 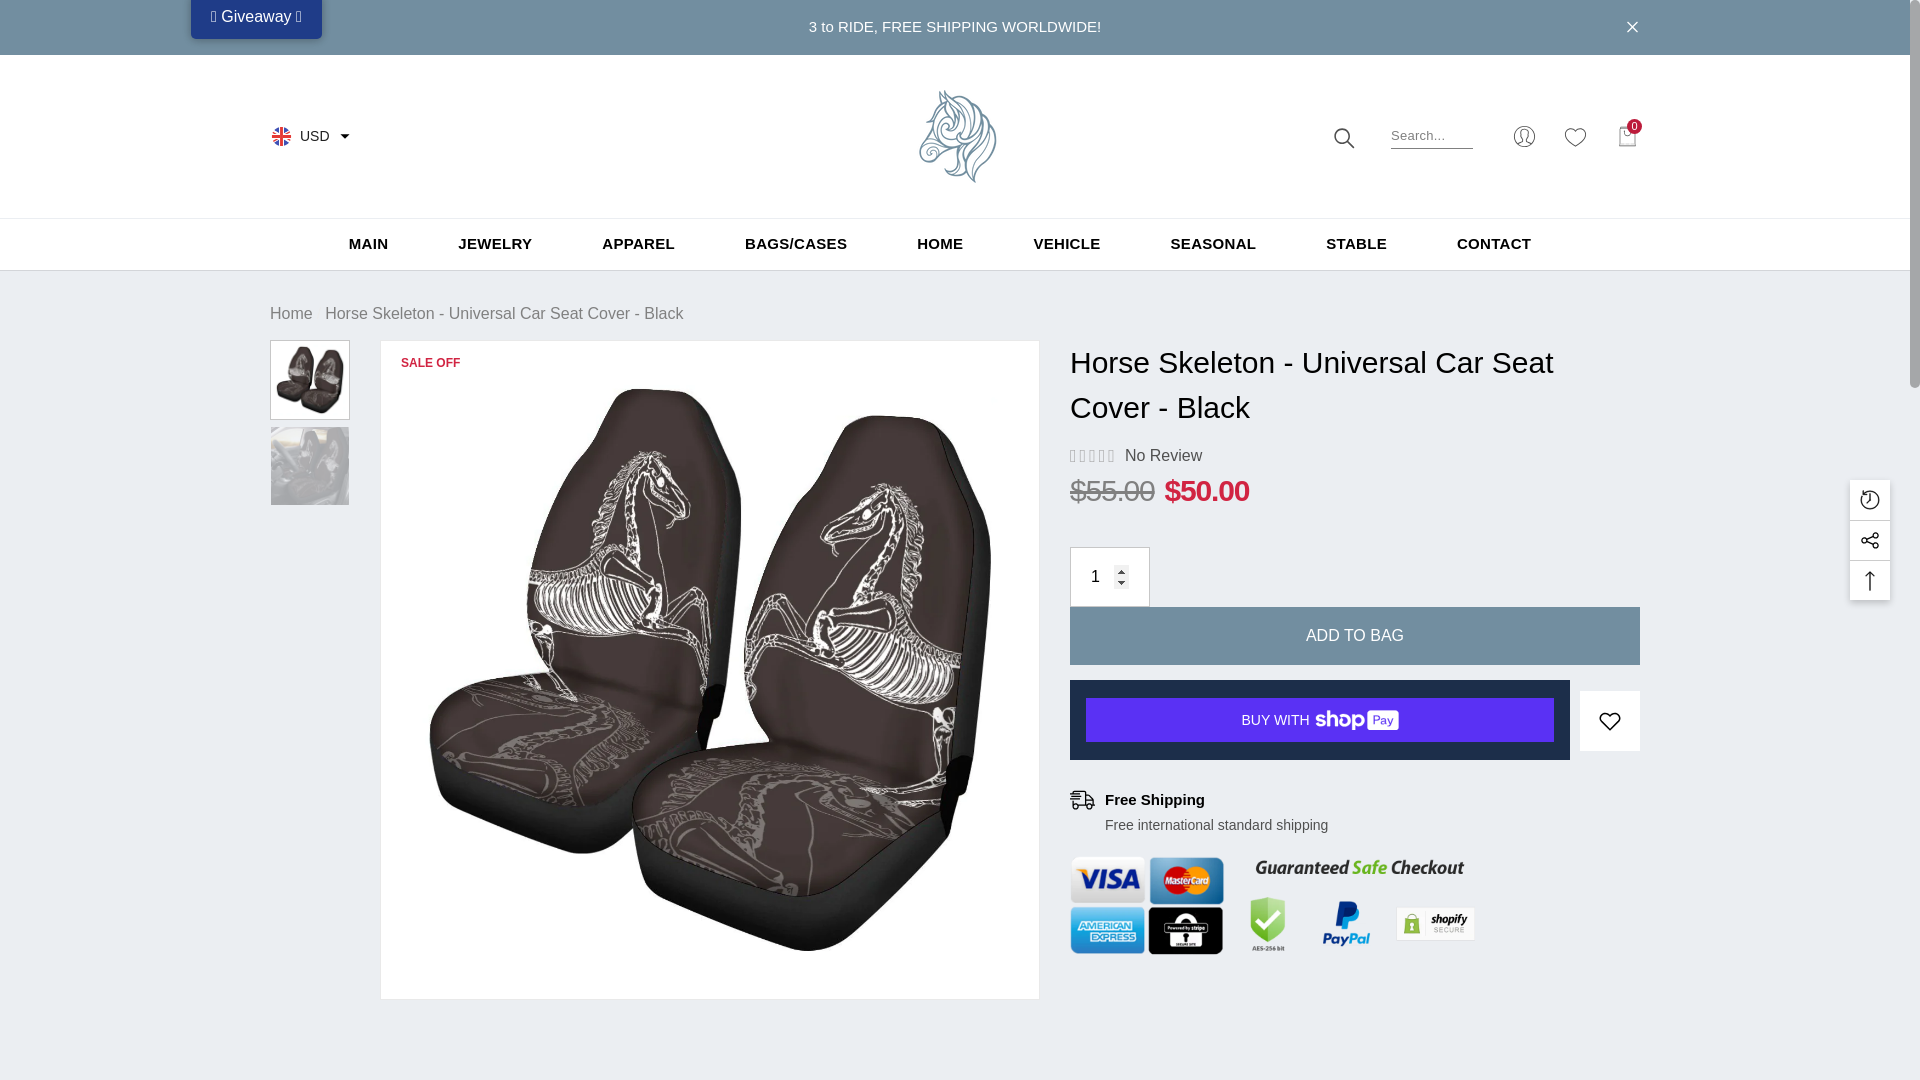 I want to click on MAIN, so click(x=369, y=244).